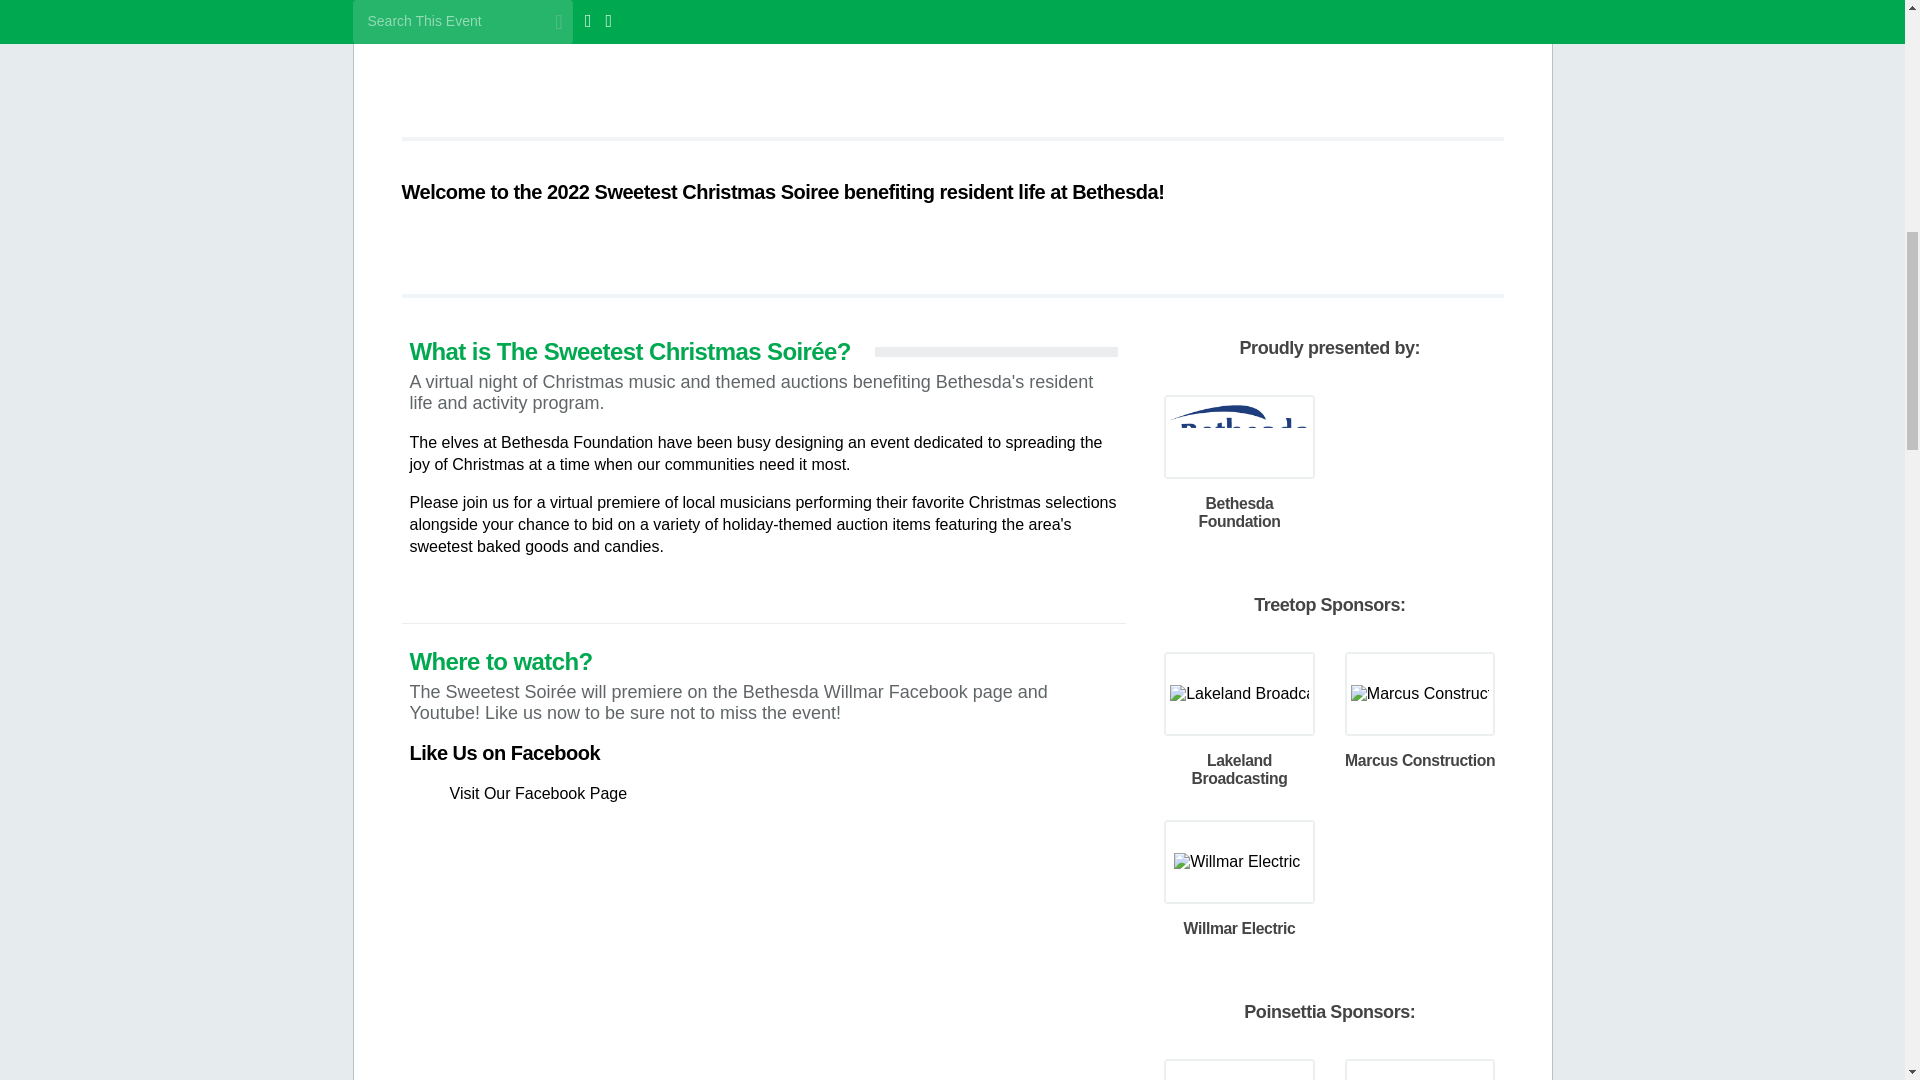 Image resolution: width=1920 pixels, height=1080 pixels. What do you see at coordinates (528, 51) in the screenshot?
I see `Donate Now!` at bounding box center [528, 51].